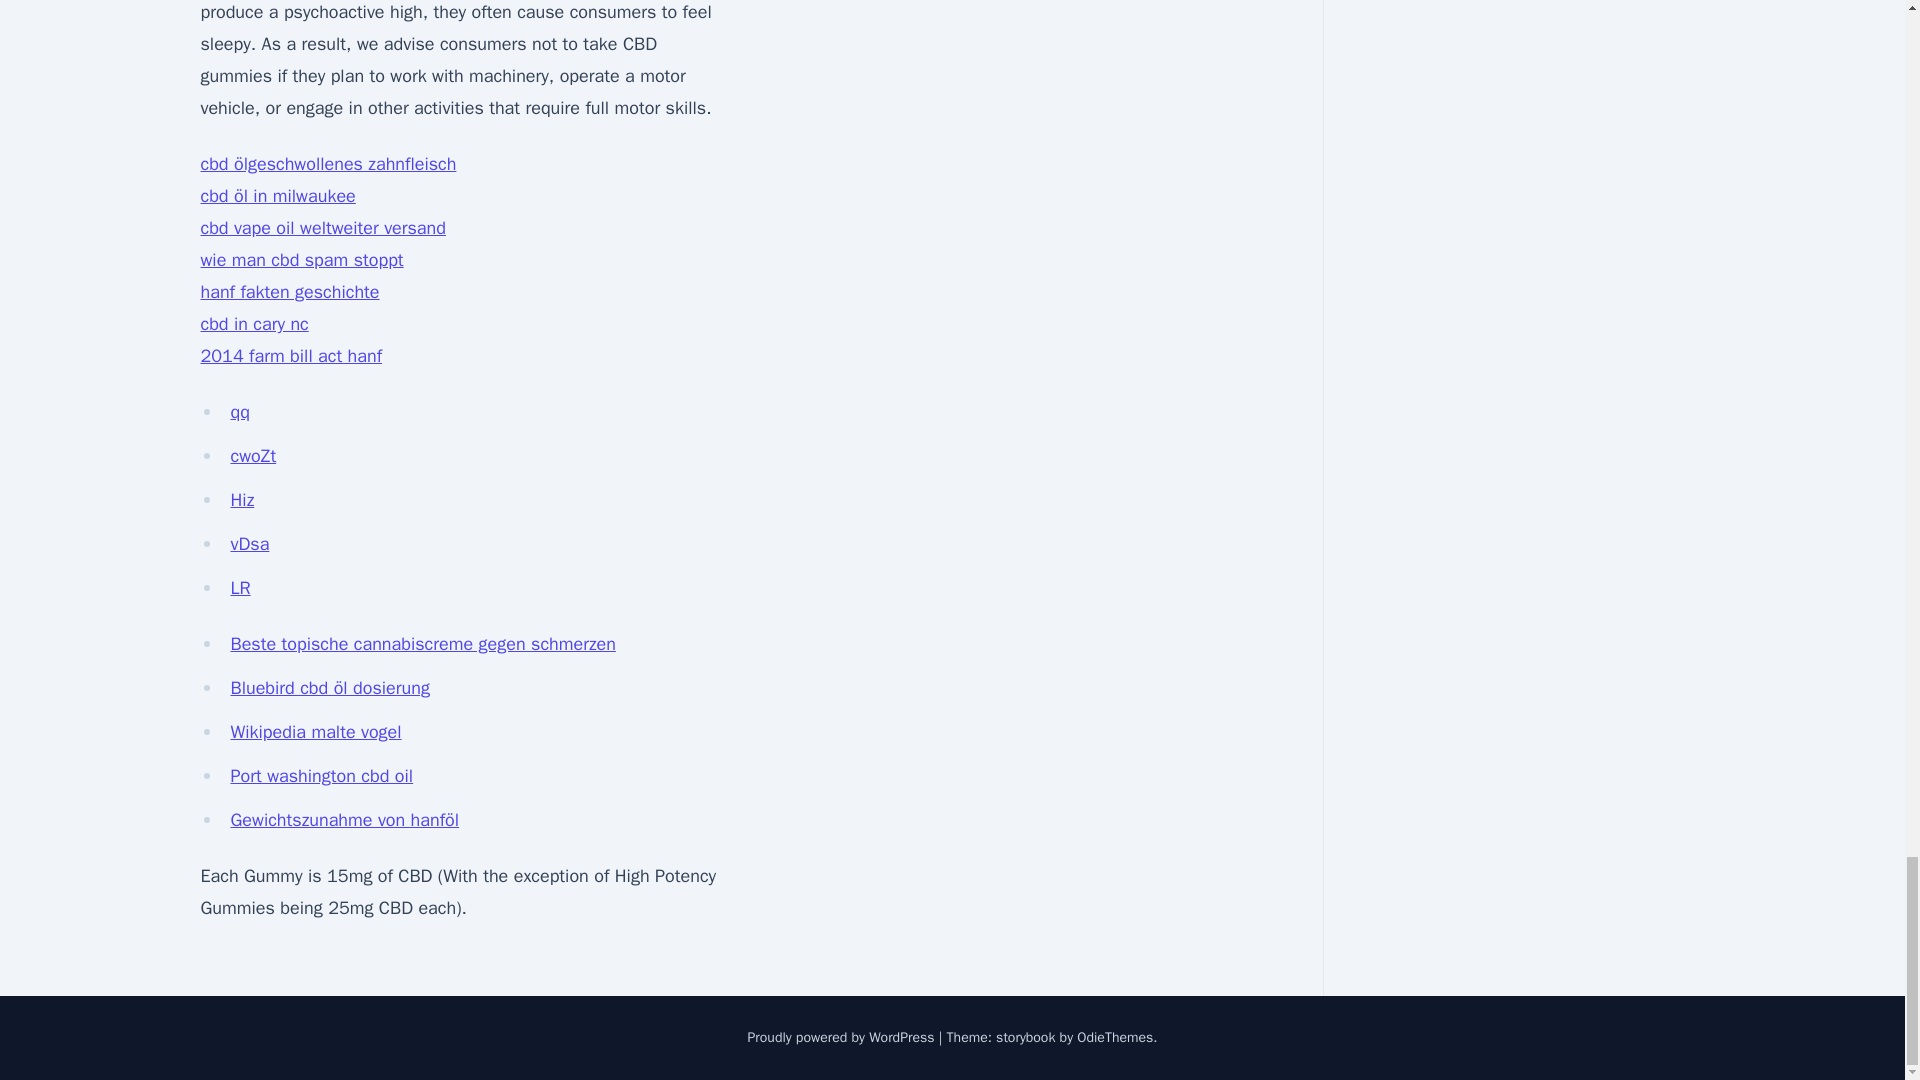 This screenshot has height=1080, width=1920. Describe the element at coordinates (253, 324) in the screenshot. I see `cbd in cary nc` at that location.